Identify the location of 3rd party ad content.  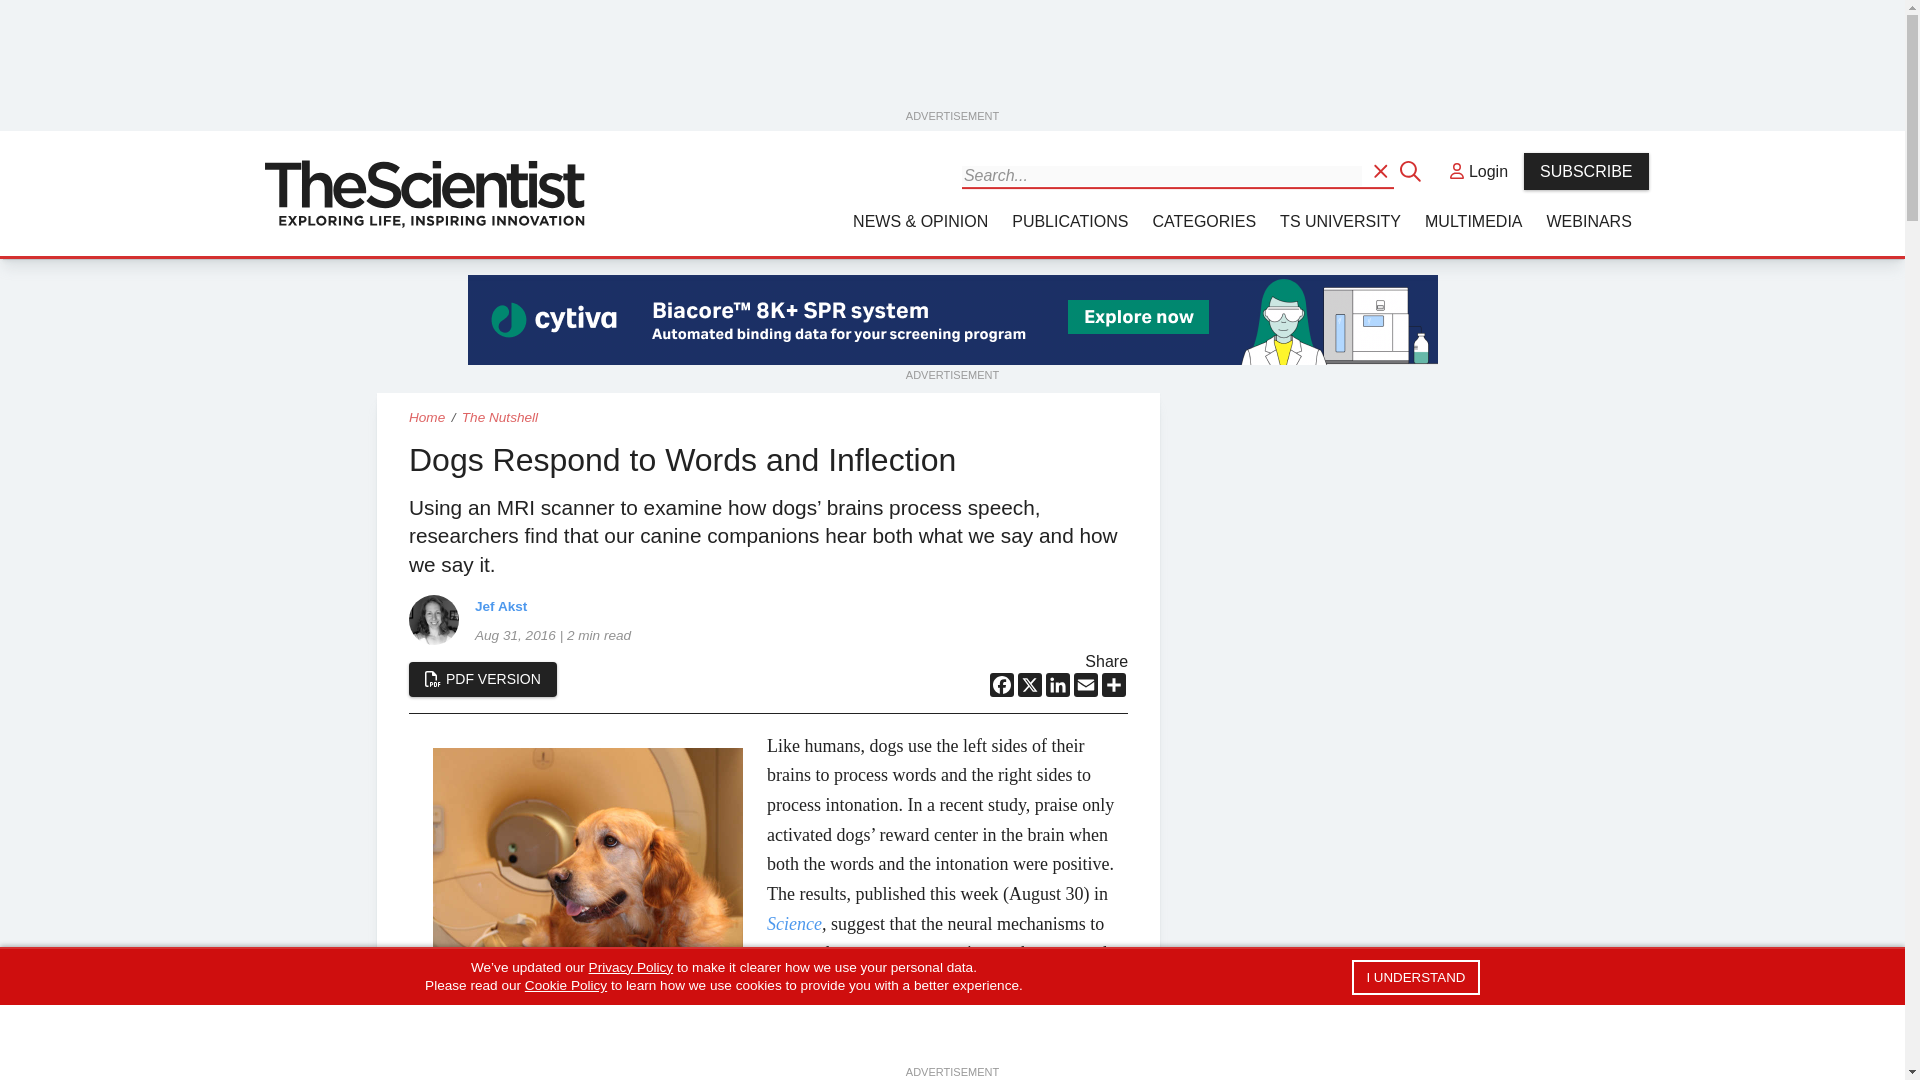
(953, 60).